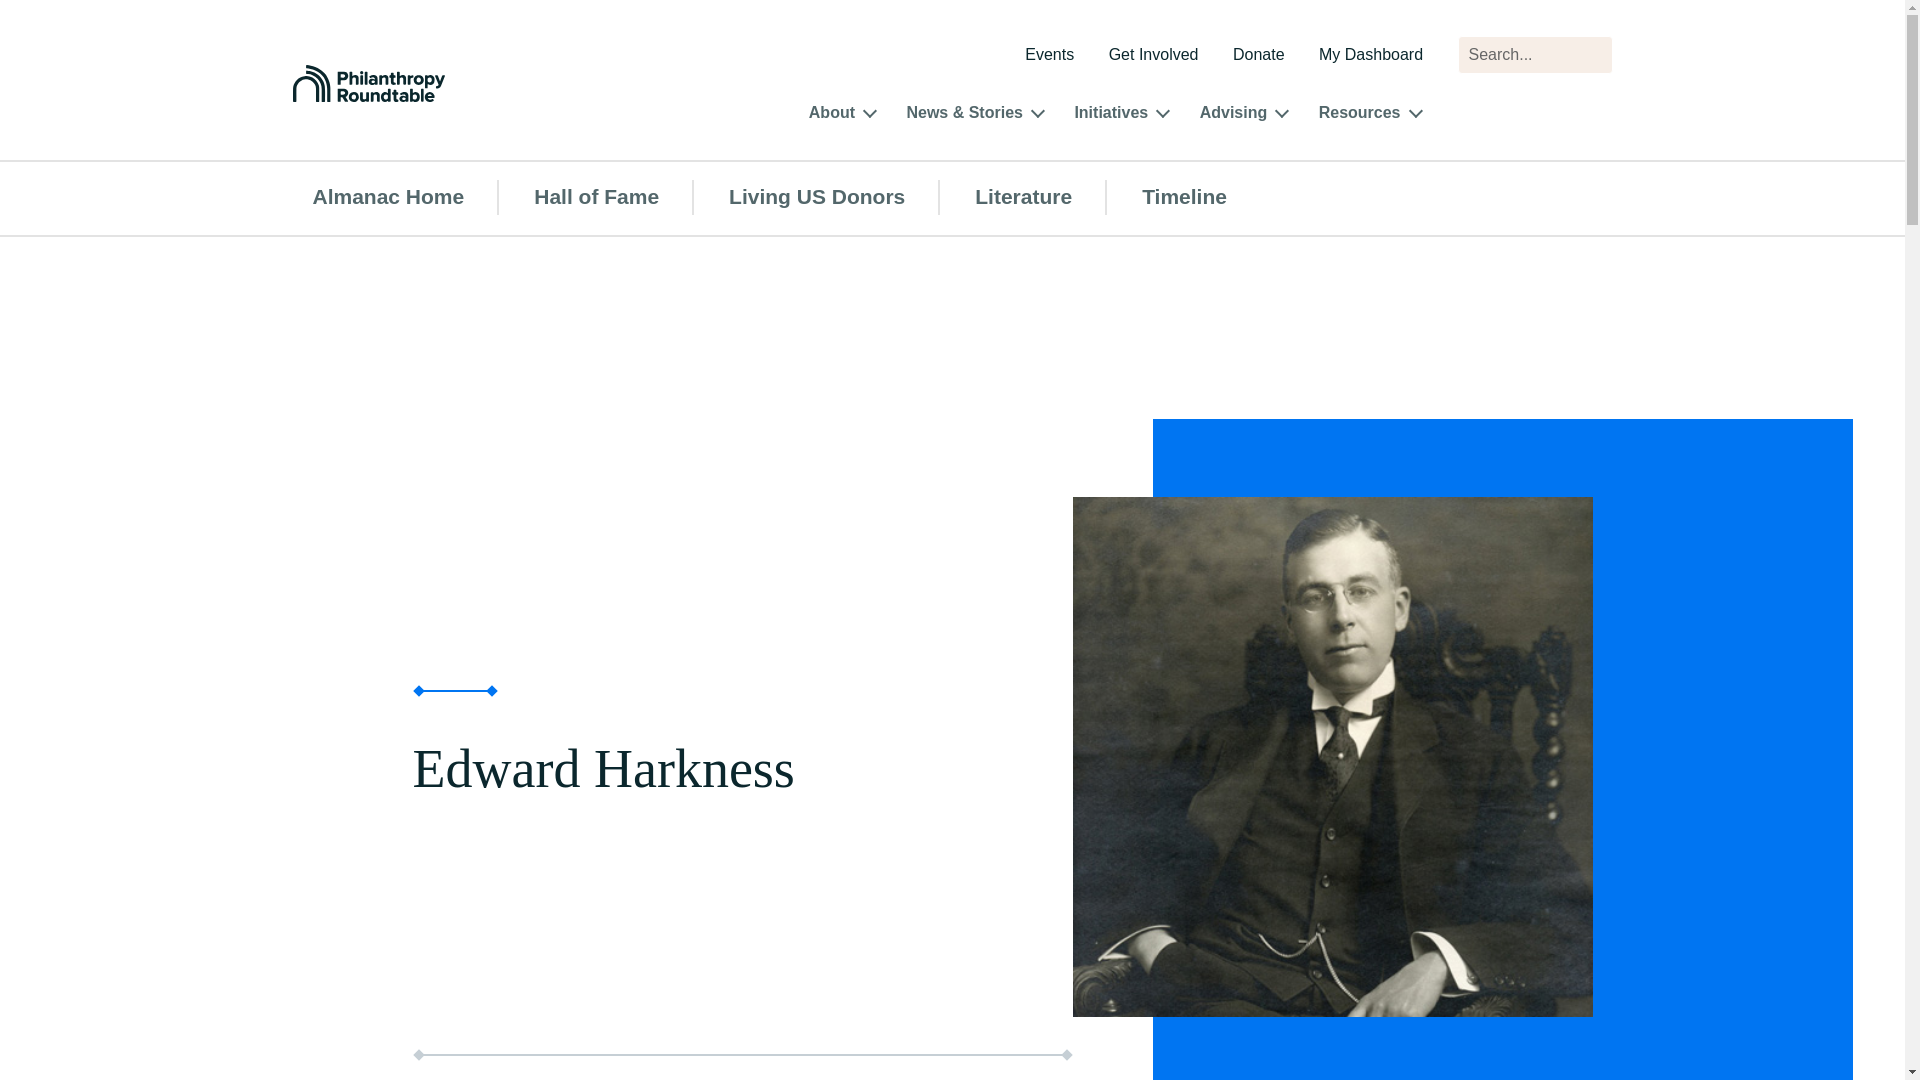  Describe the element at coordinates (1258, 55) in the screenshot. I see `Donate` at that location.